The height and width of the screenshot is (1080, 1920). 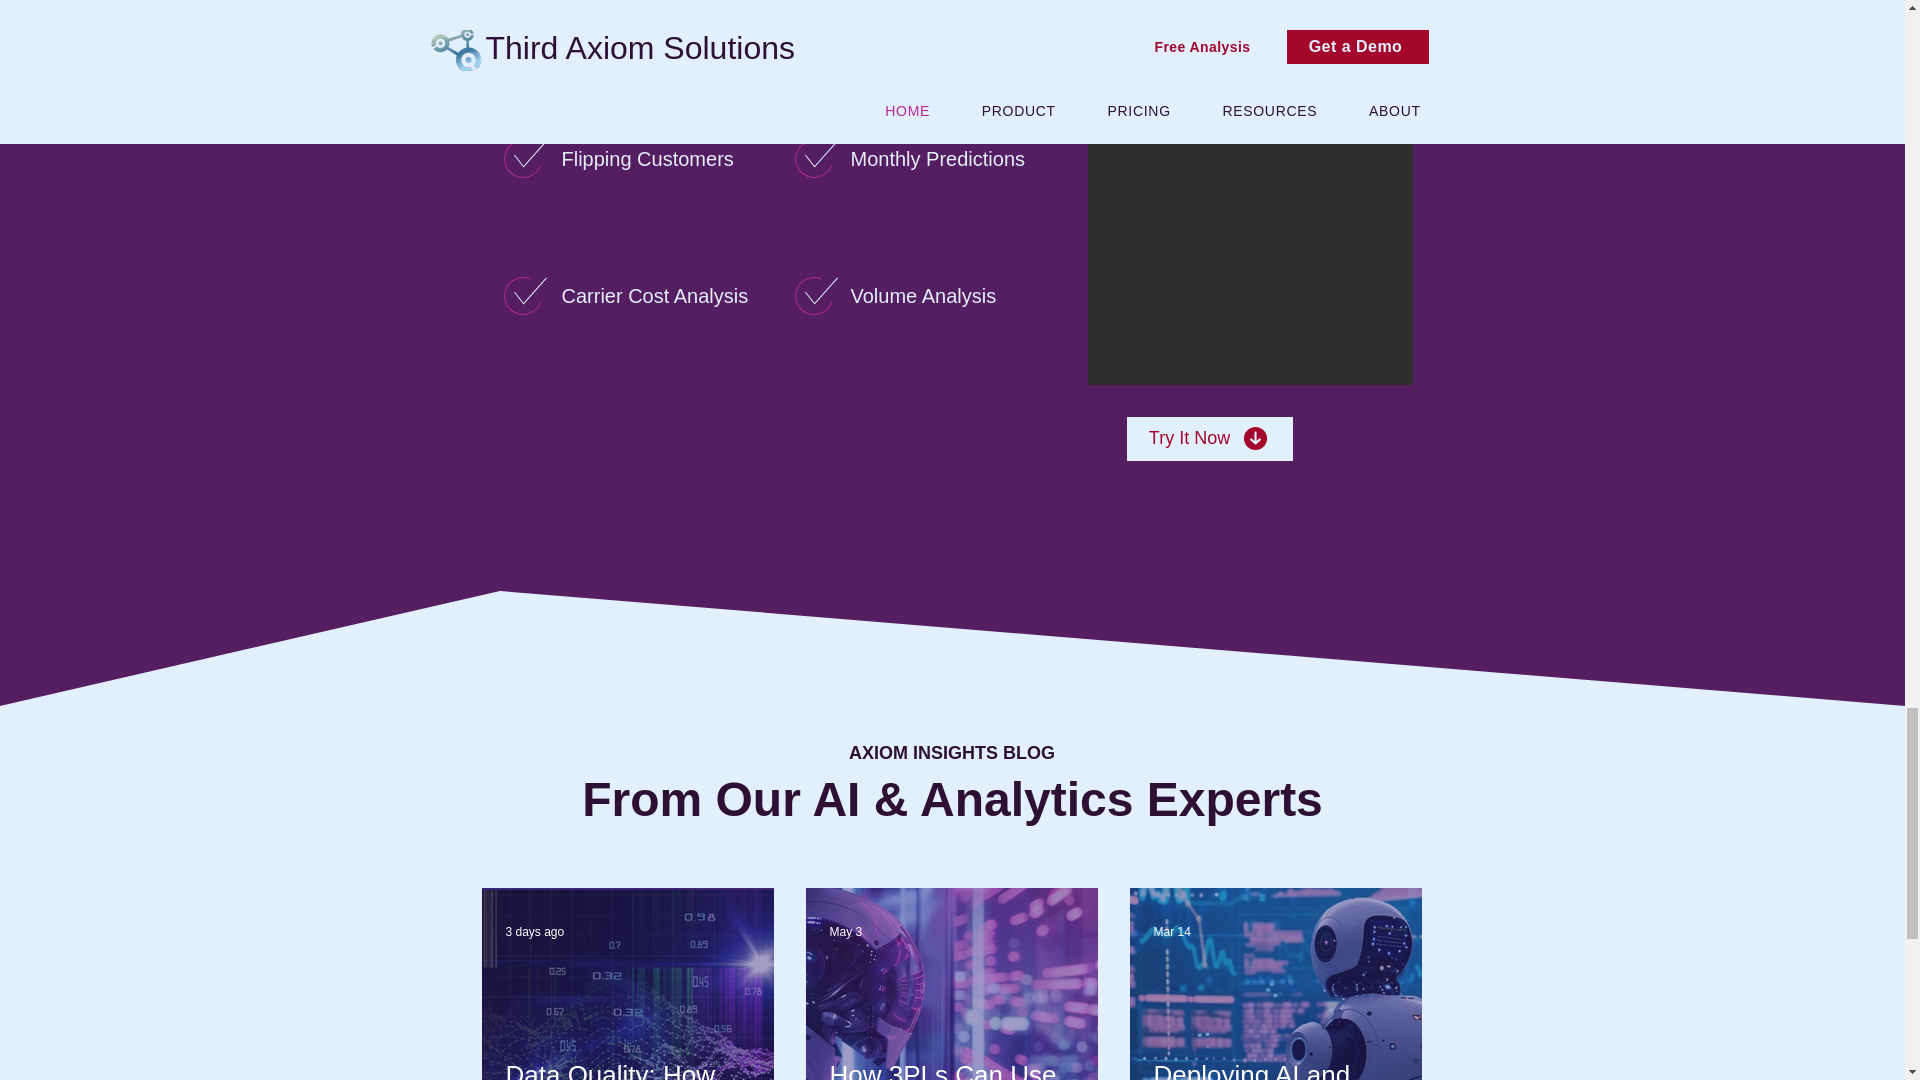 What do you see at coordinates (1275, 1070) in the screenshot?
I see `Deploying AI and Analytics for Competitive Advantage` at bounding box center [1275, 1070].